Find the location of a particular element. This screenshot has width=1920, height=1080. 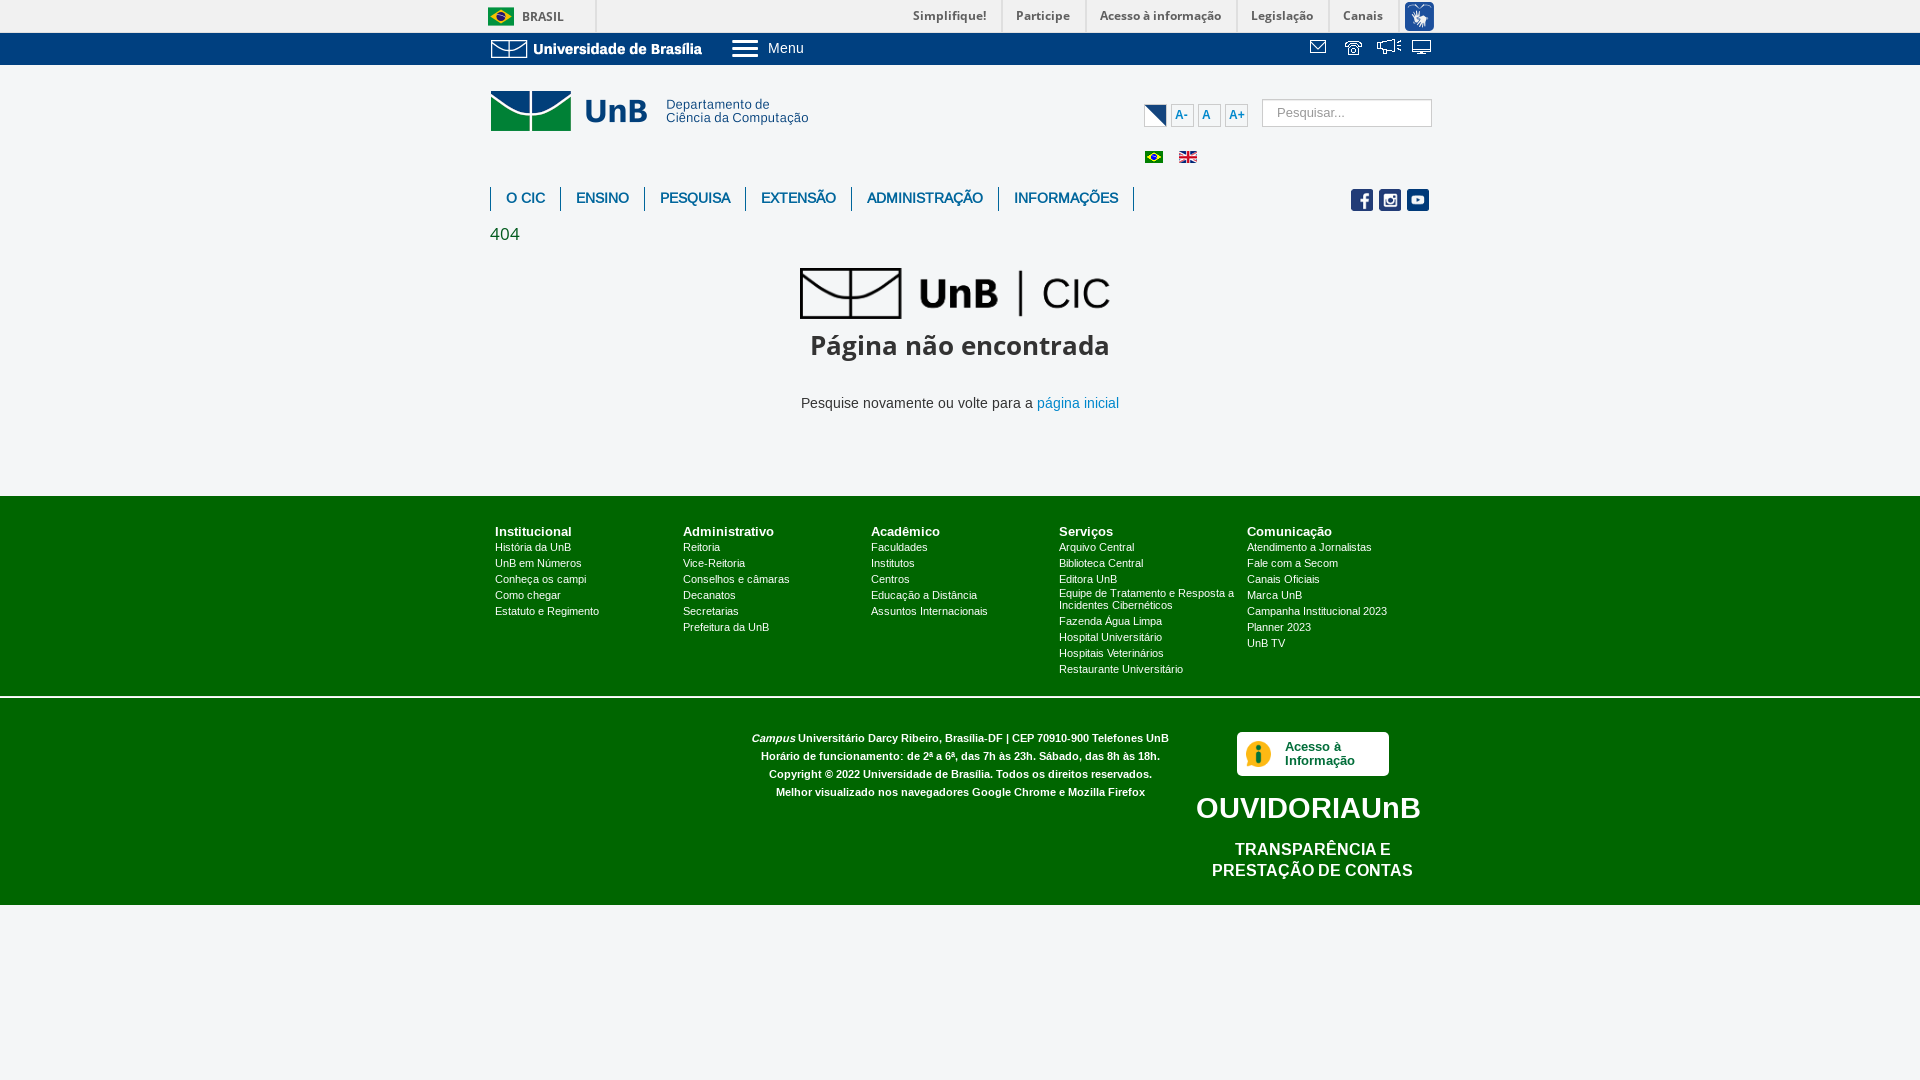

Campanha Institucional 2023 is located at coordinates (1317, 612).